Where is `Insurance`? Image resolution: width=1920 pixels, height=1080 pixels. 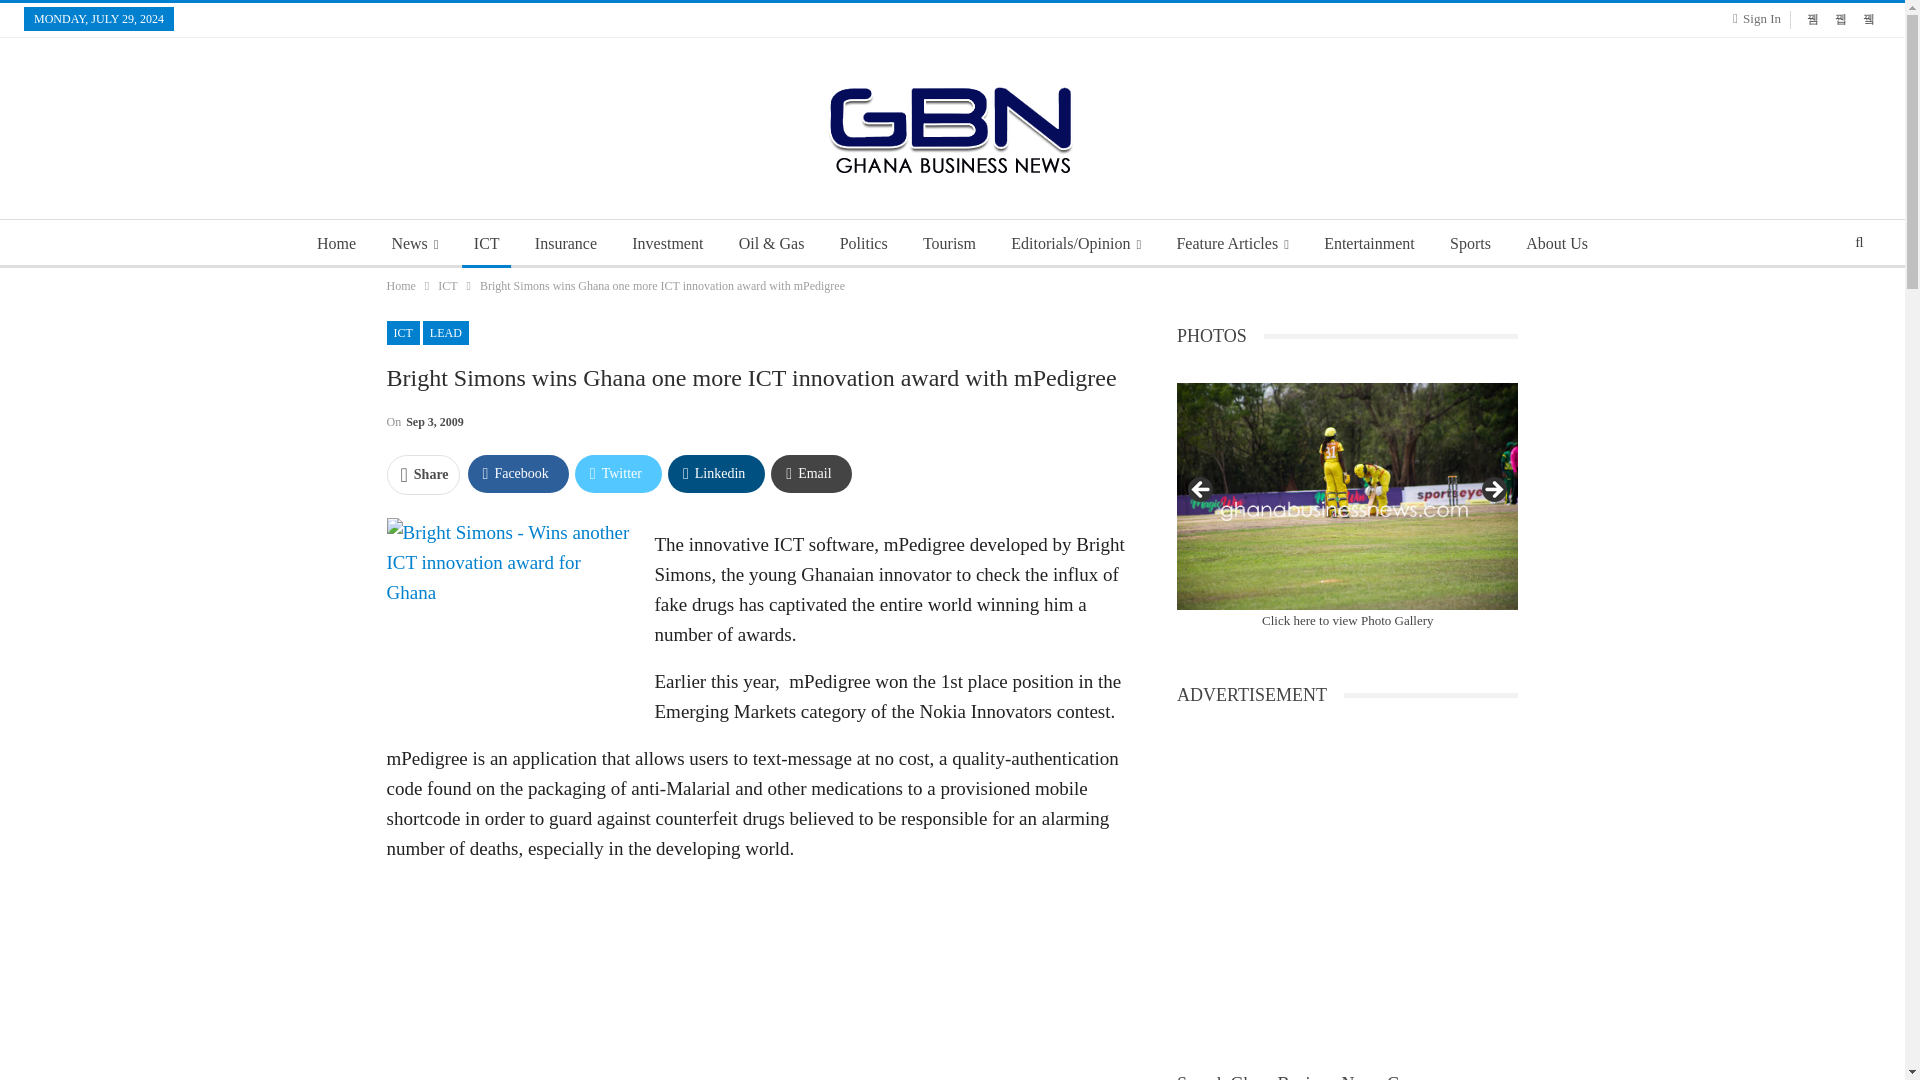 Insurance is located at coordinates (565, 244).